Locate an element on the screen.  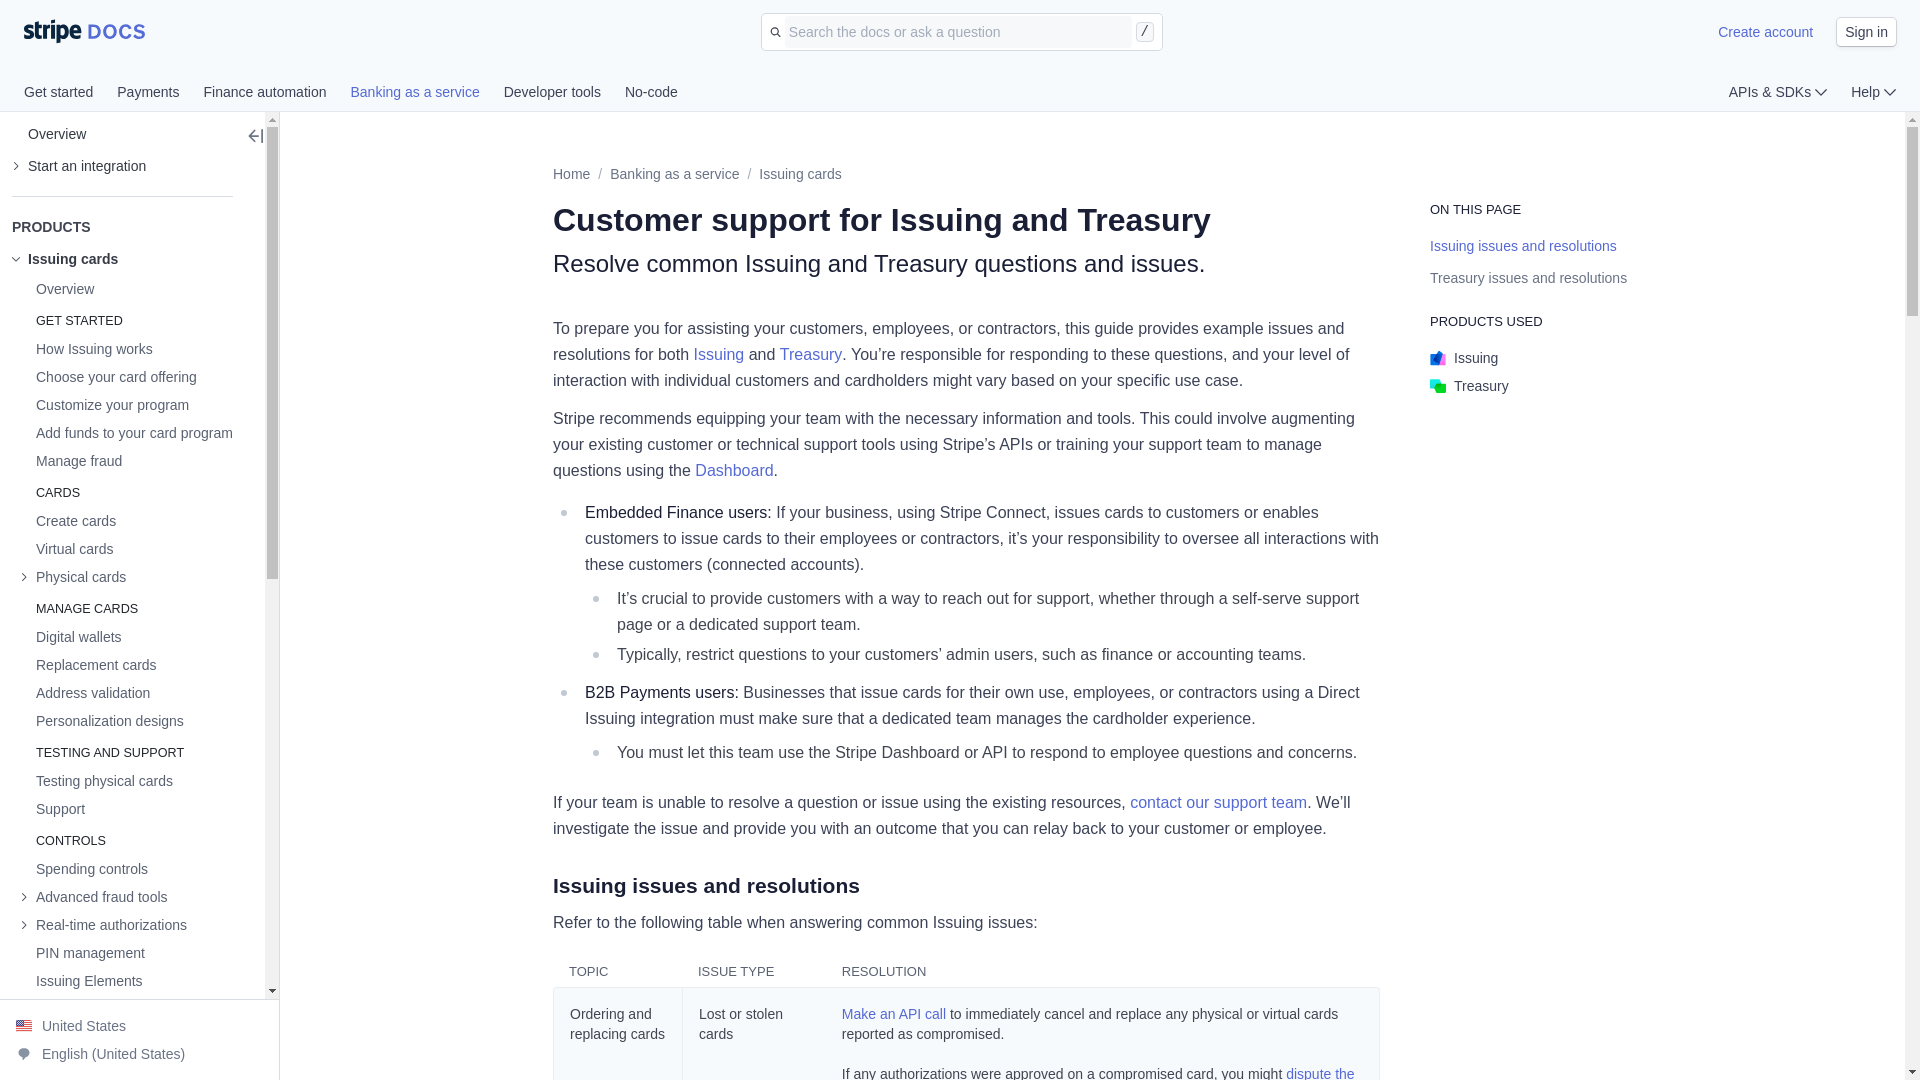
Issuing cards is located at coordinates (799, 174).